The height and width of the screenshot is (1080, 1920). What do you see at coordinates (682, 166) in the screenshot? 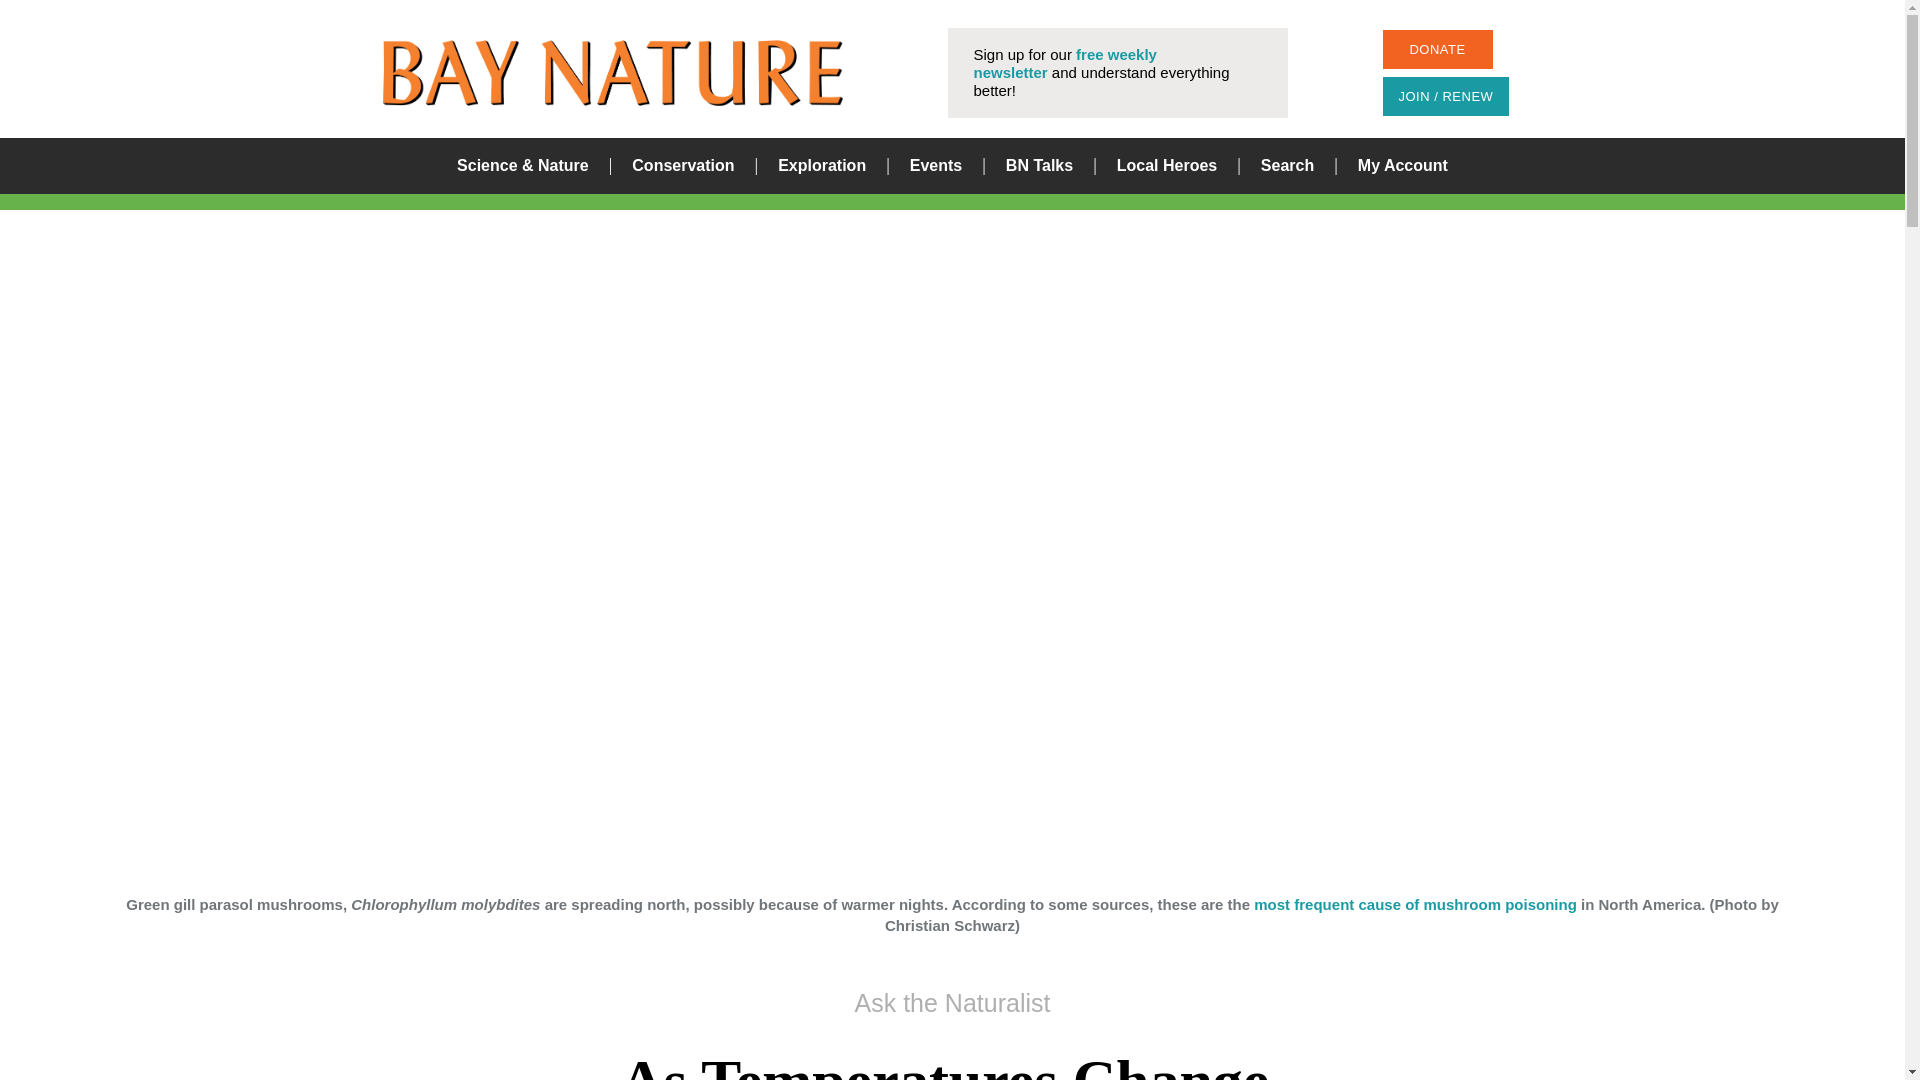
I see `Conservation` at bounding box center [682, 166].